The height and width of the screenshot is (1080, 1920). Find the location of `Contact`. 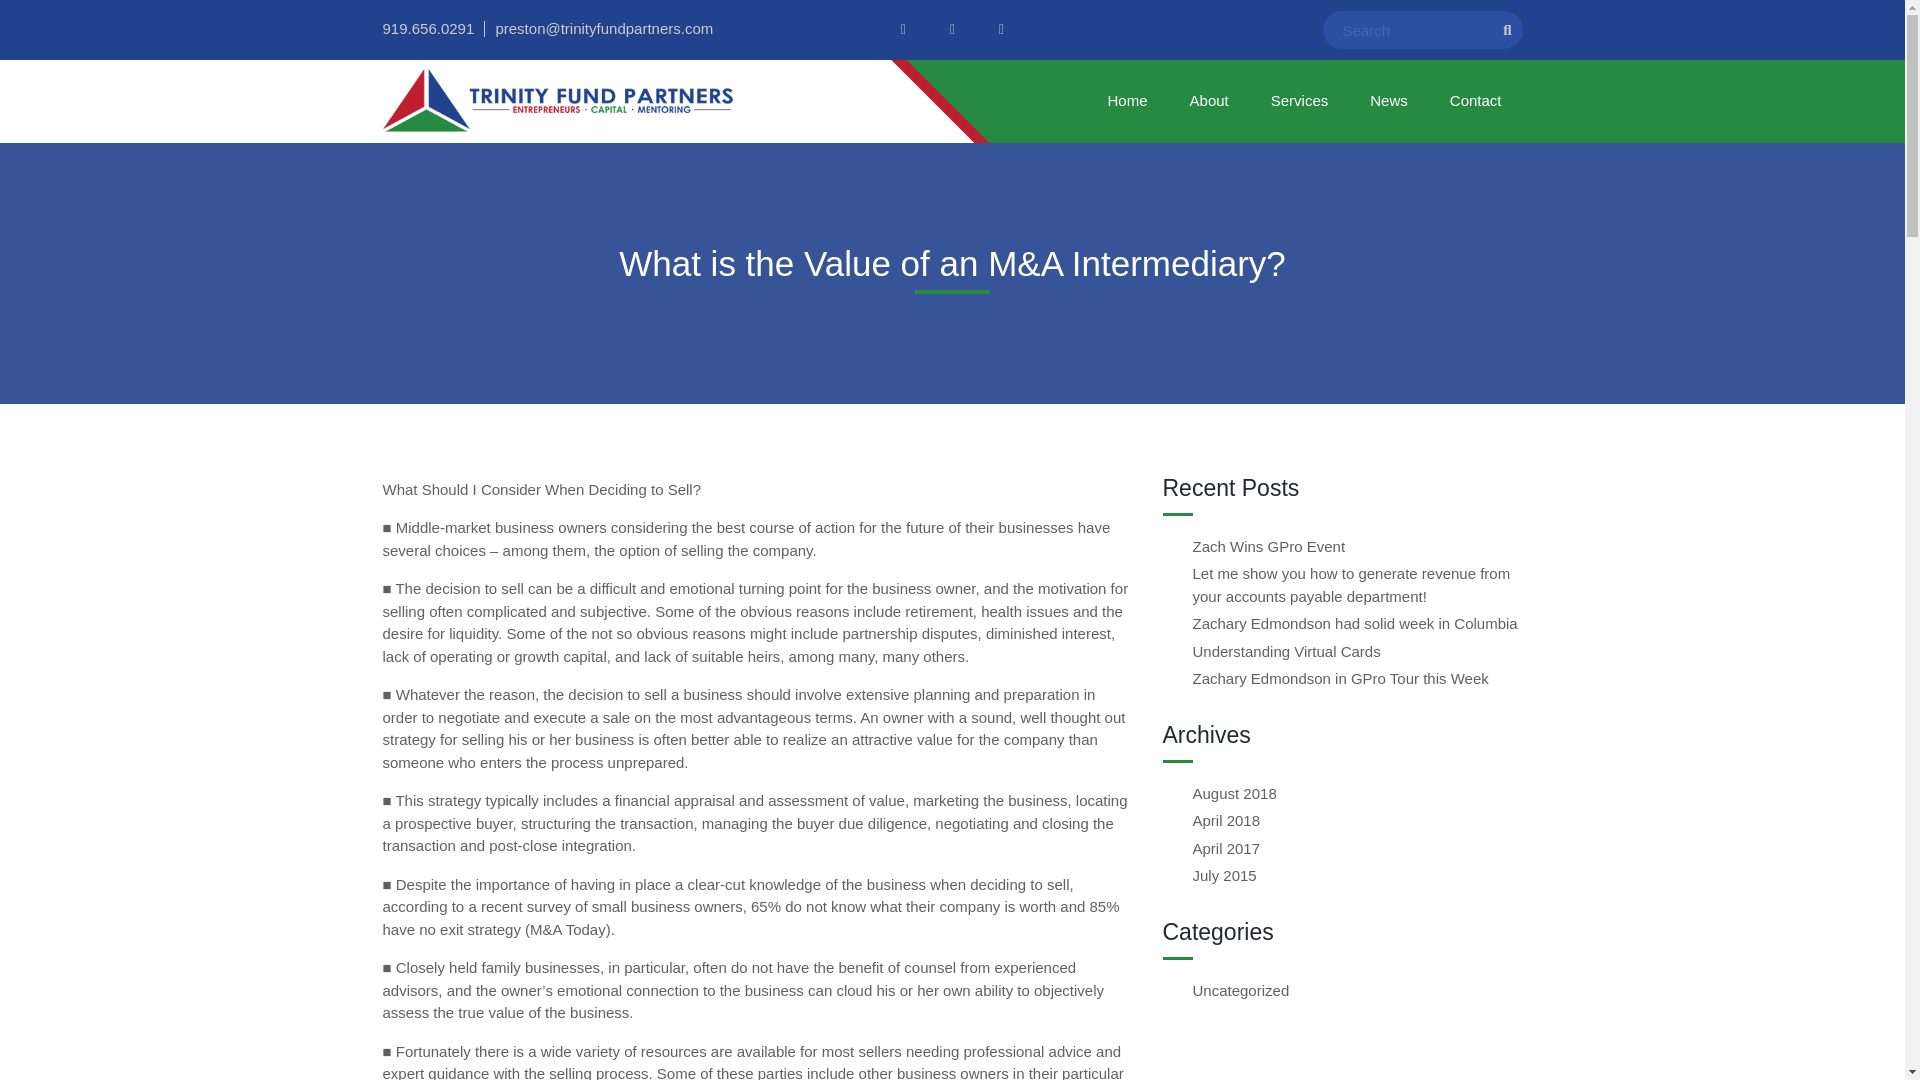

Contact is located at coordinates (1475, 101).